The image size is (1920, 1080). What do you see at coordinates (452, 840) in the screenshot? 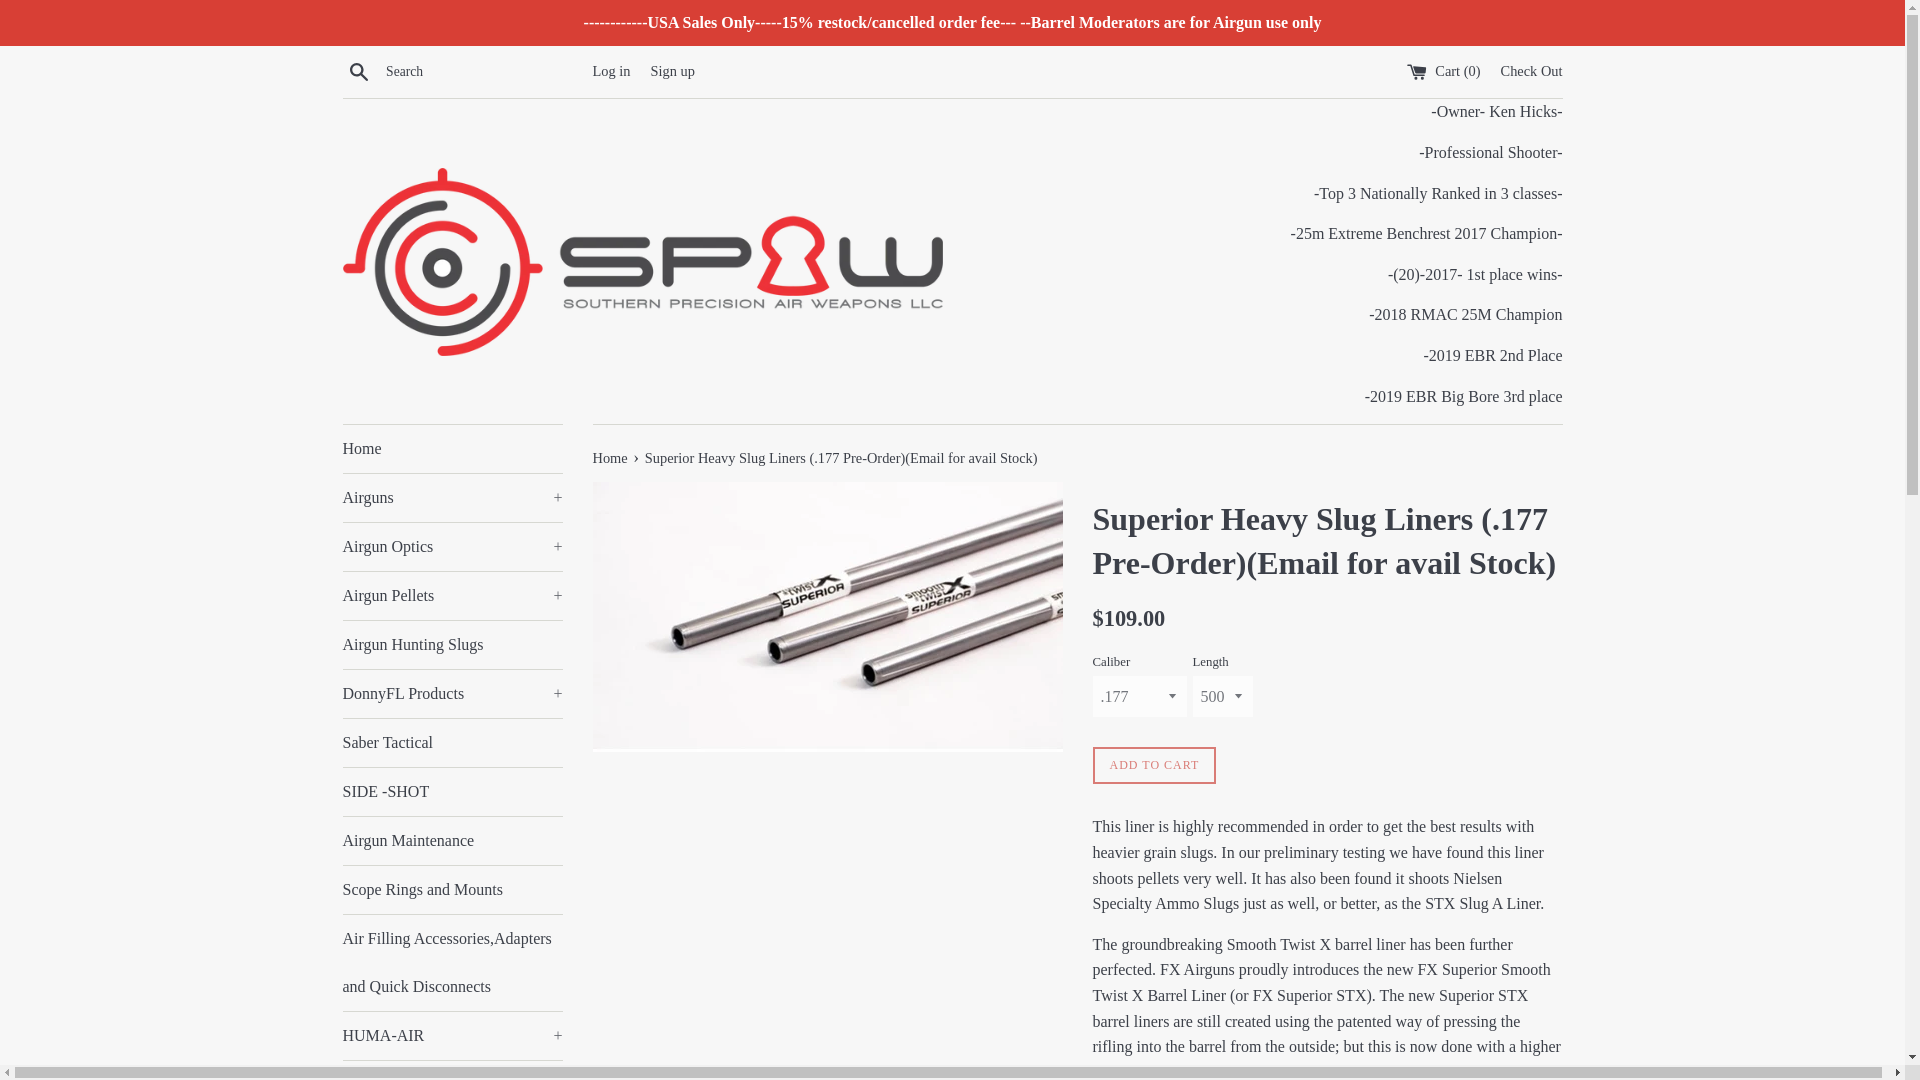
I see `Airgun Maintenance` at bounding box center [452, 840].